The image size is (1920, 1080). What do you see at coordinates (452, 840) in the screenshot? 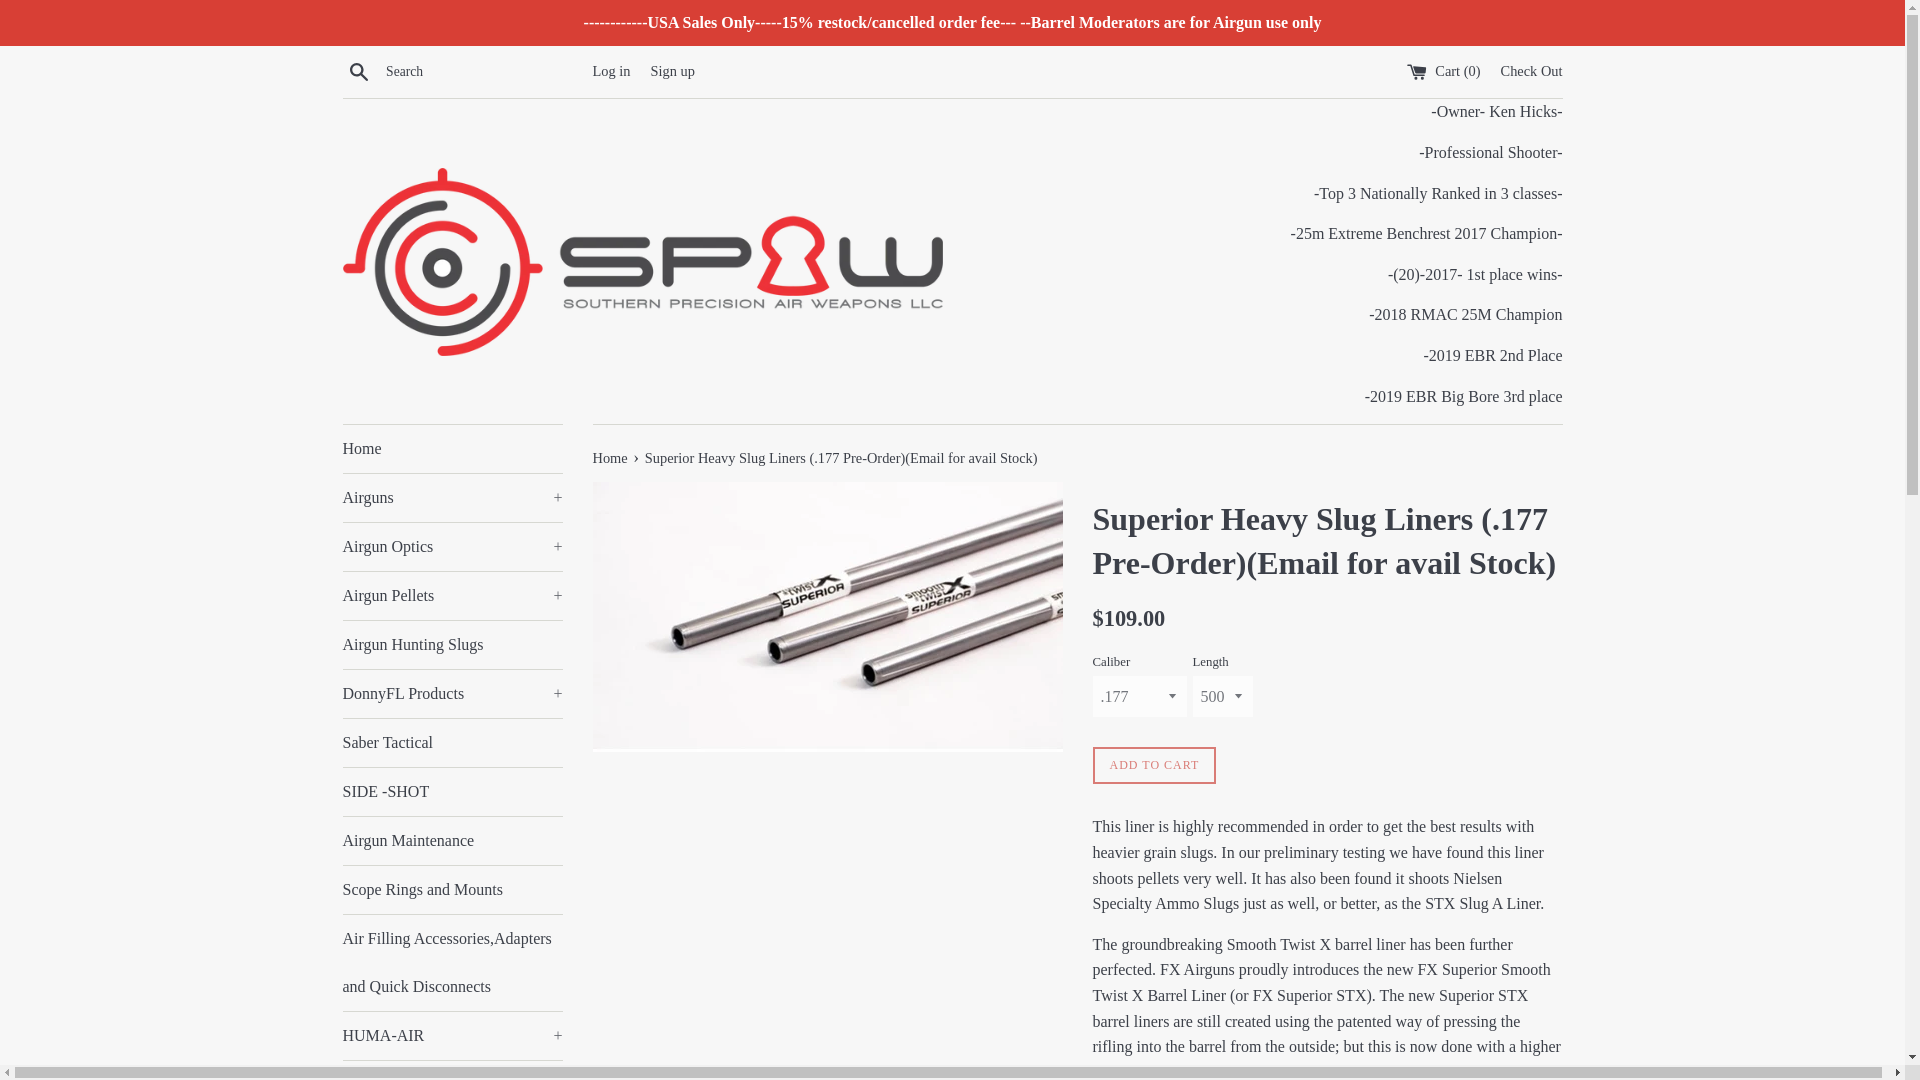
I see `Airgun Maintenance` at bounding box center [452, 840].